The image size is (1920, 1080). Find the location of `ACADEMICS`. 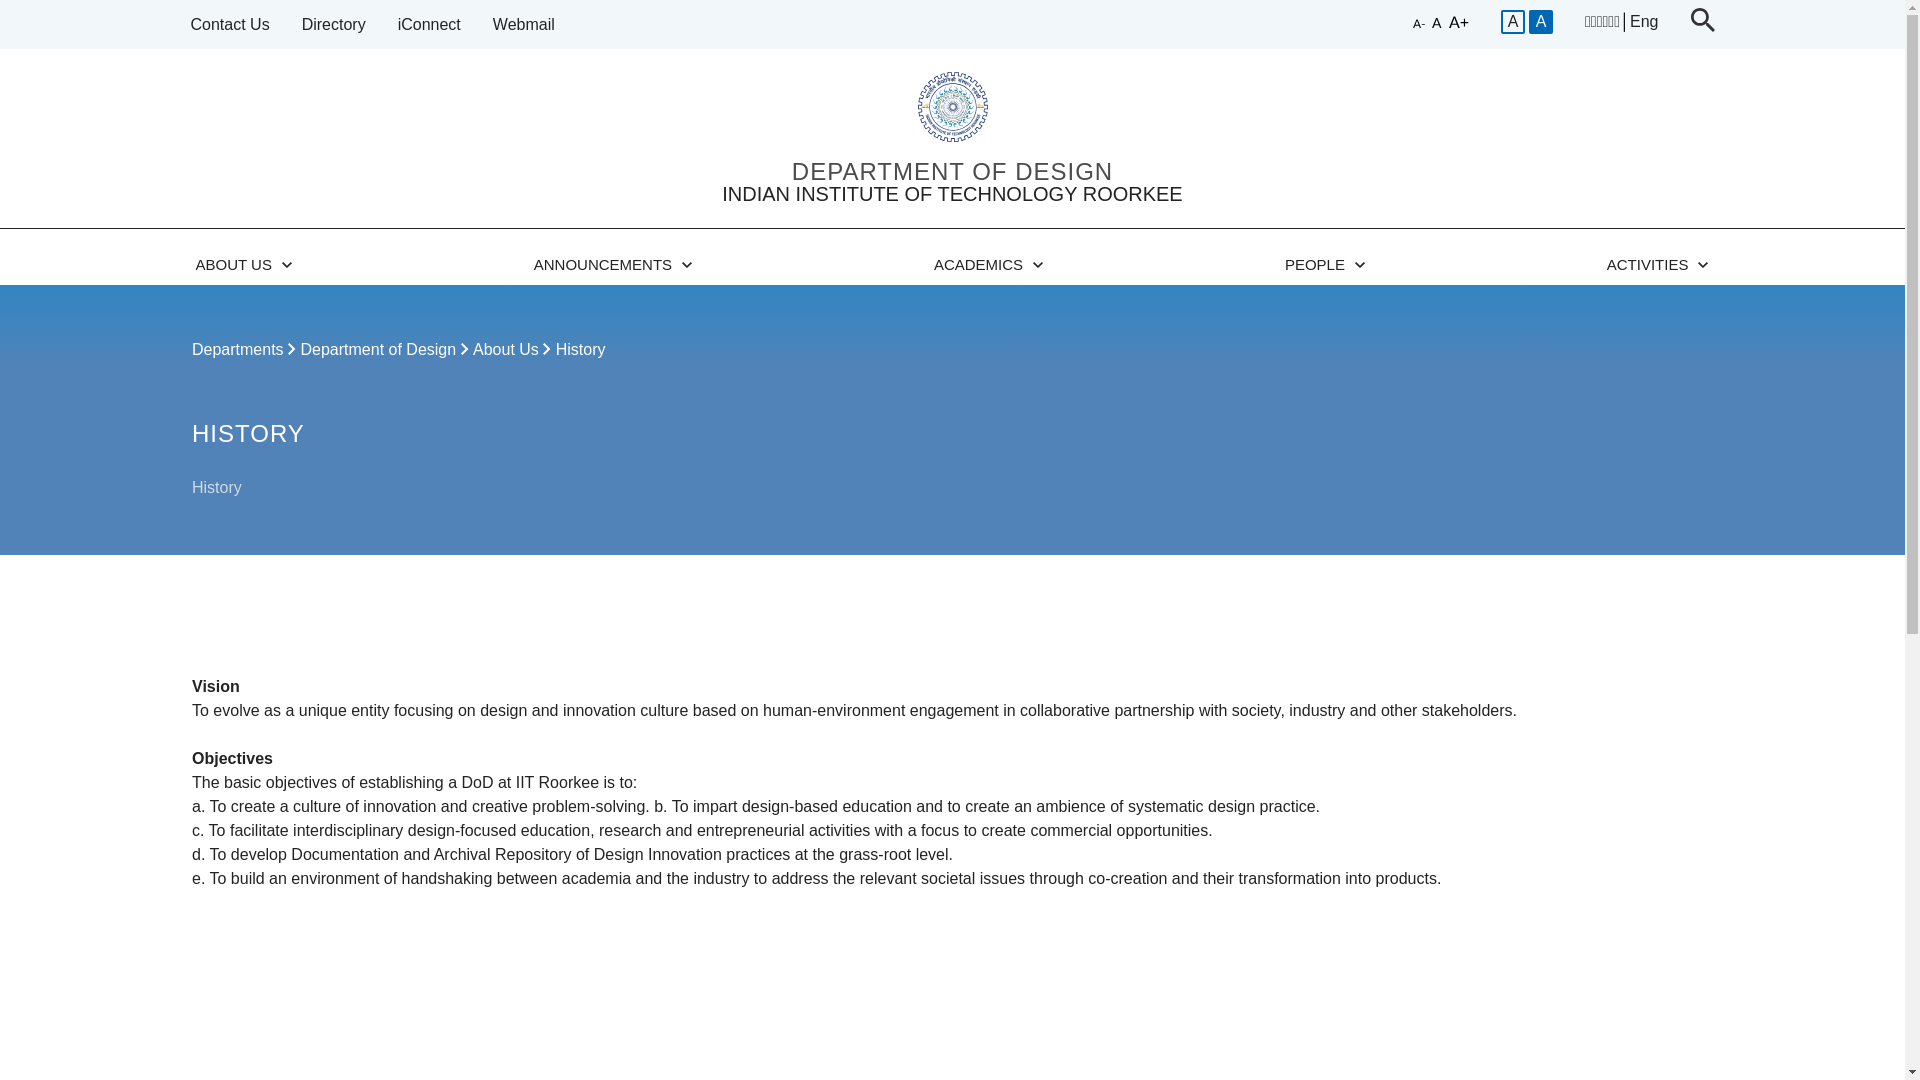

ACADEMICS is located at coordinates (1325, 264).